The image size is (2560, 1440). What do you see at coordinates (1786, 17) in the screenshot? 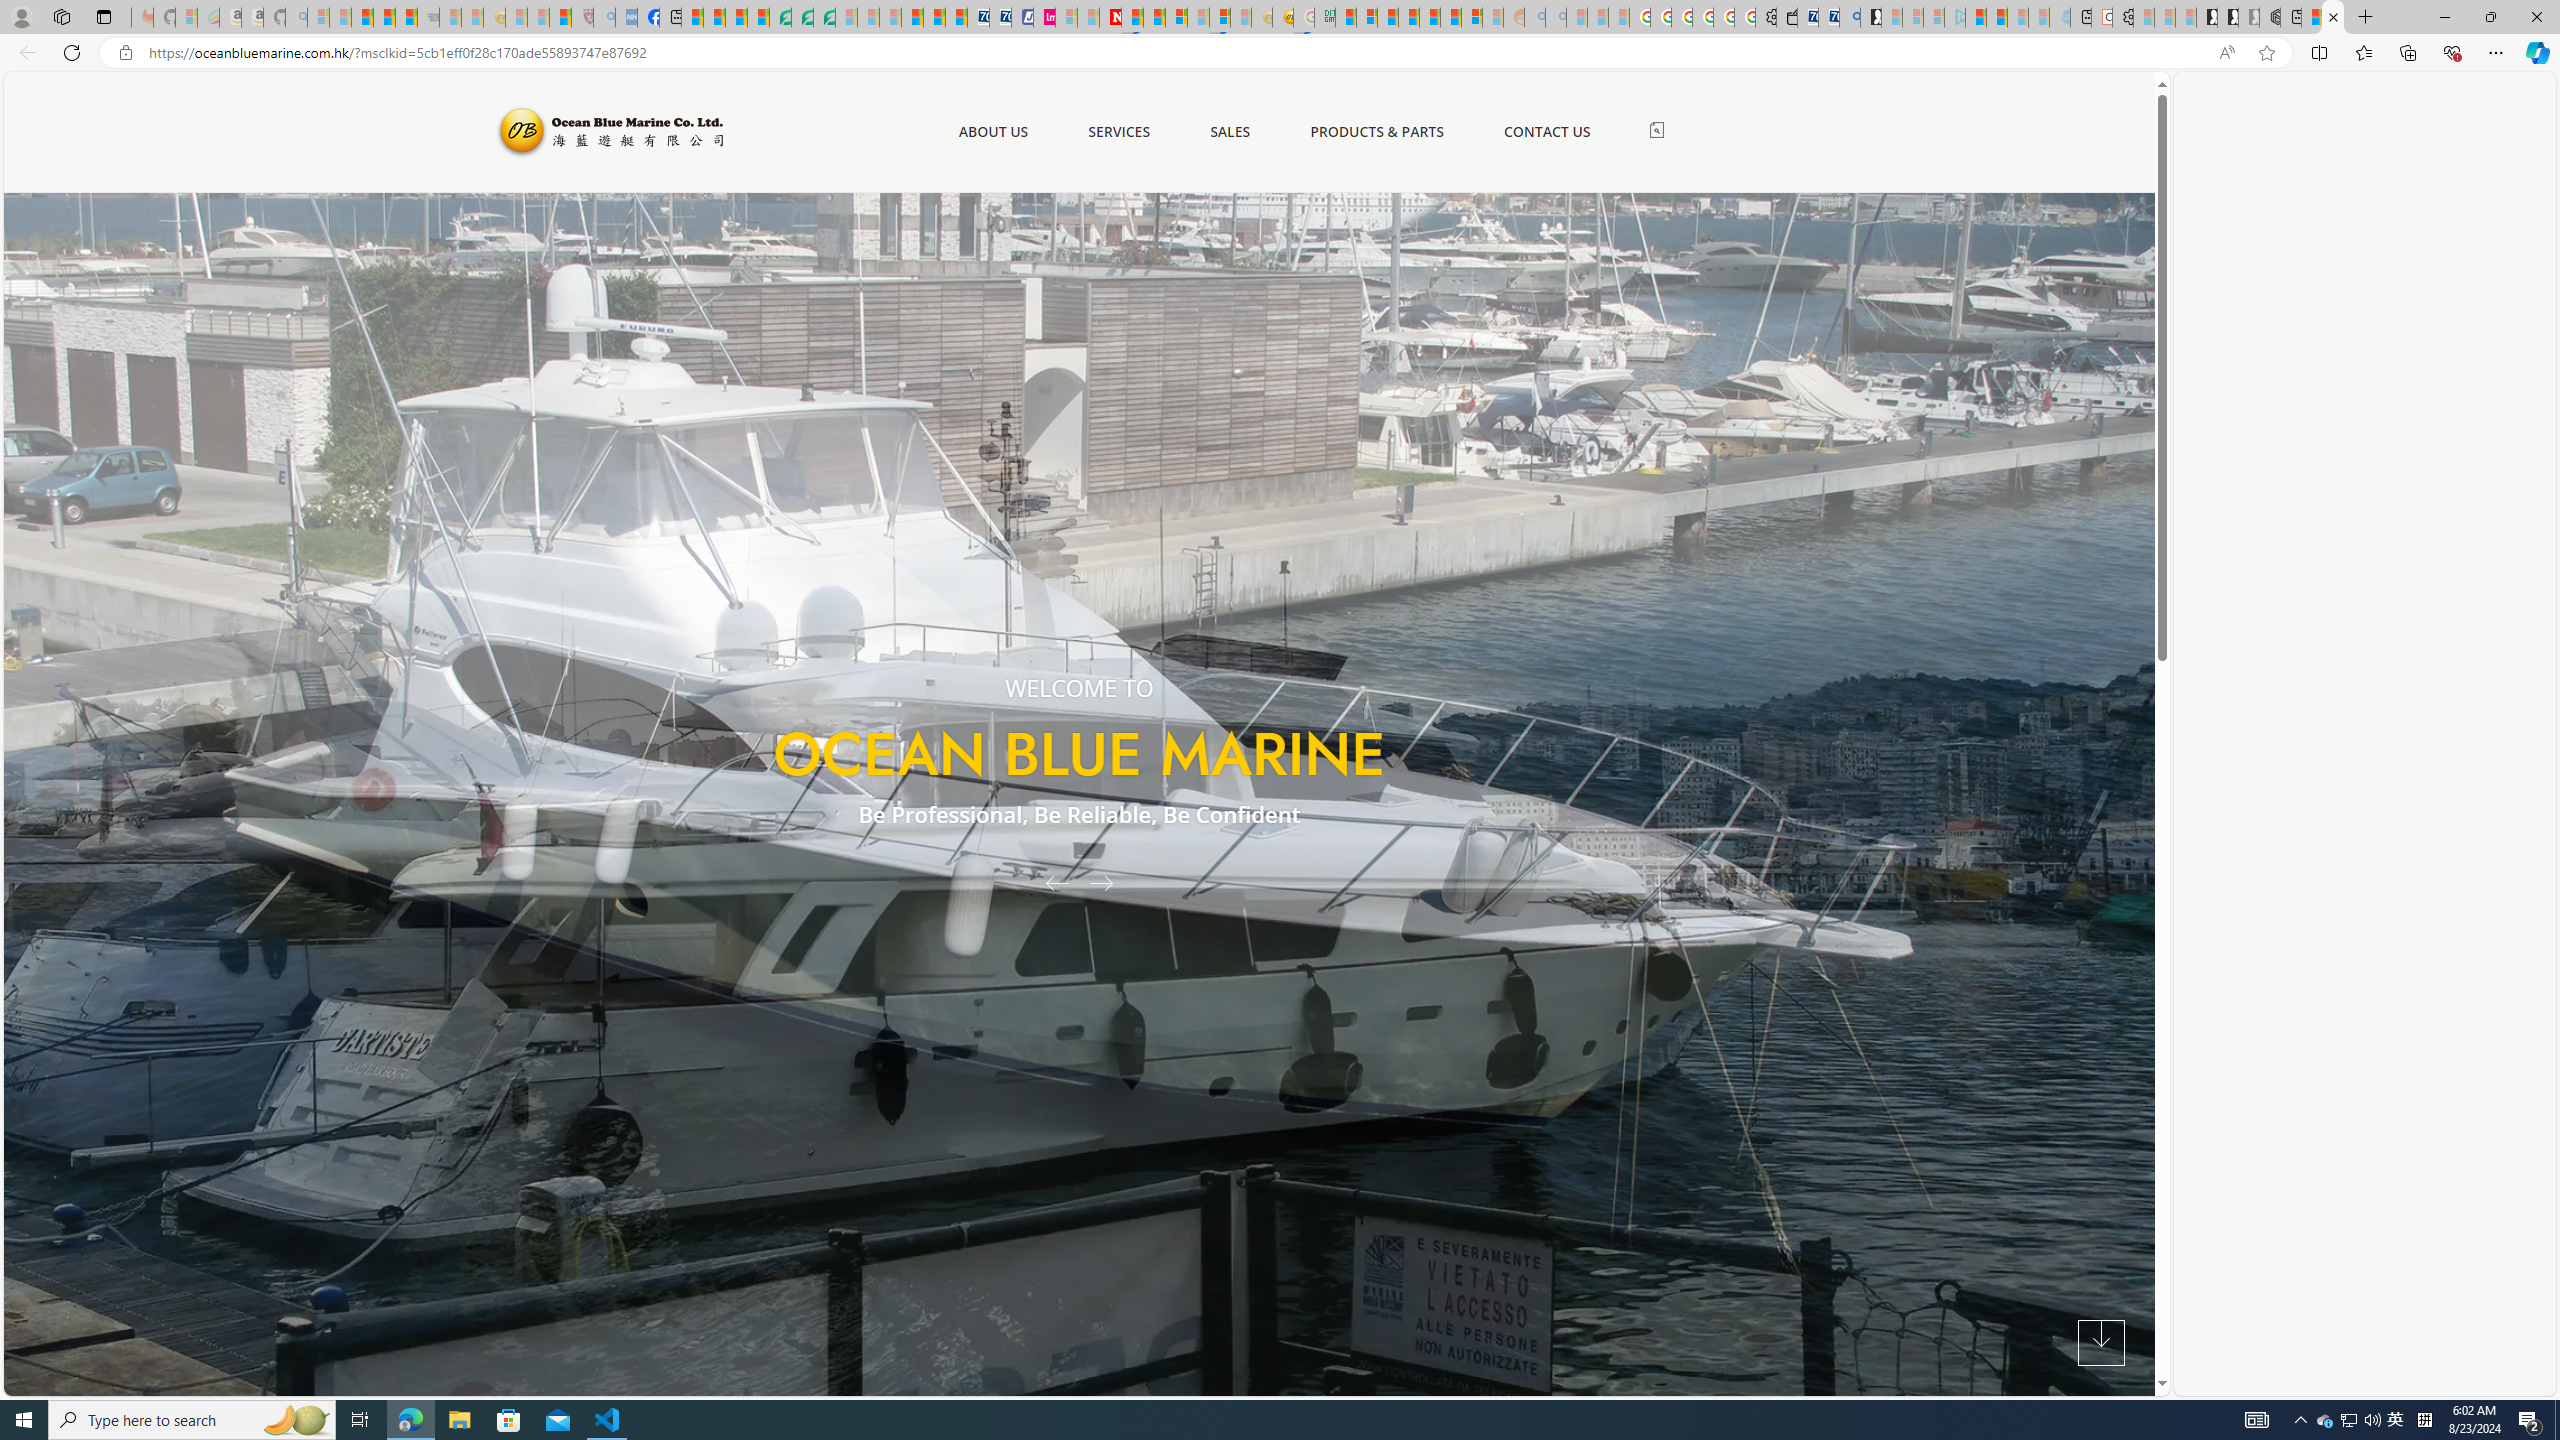
I see `Wallet` at bounding box center [1786, 17].